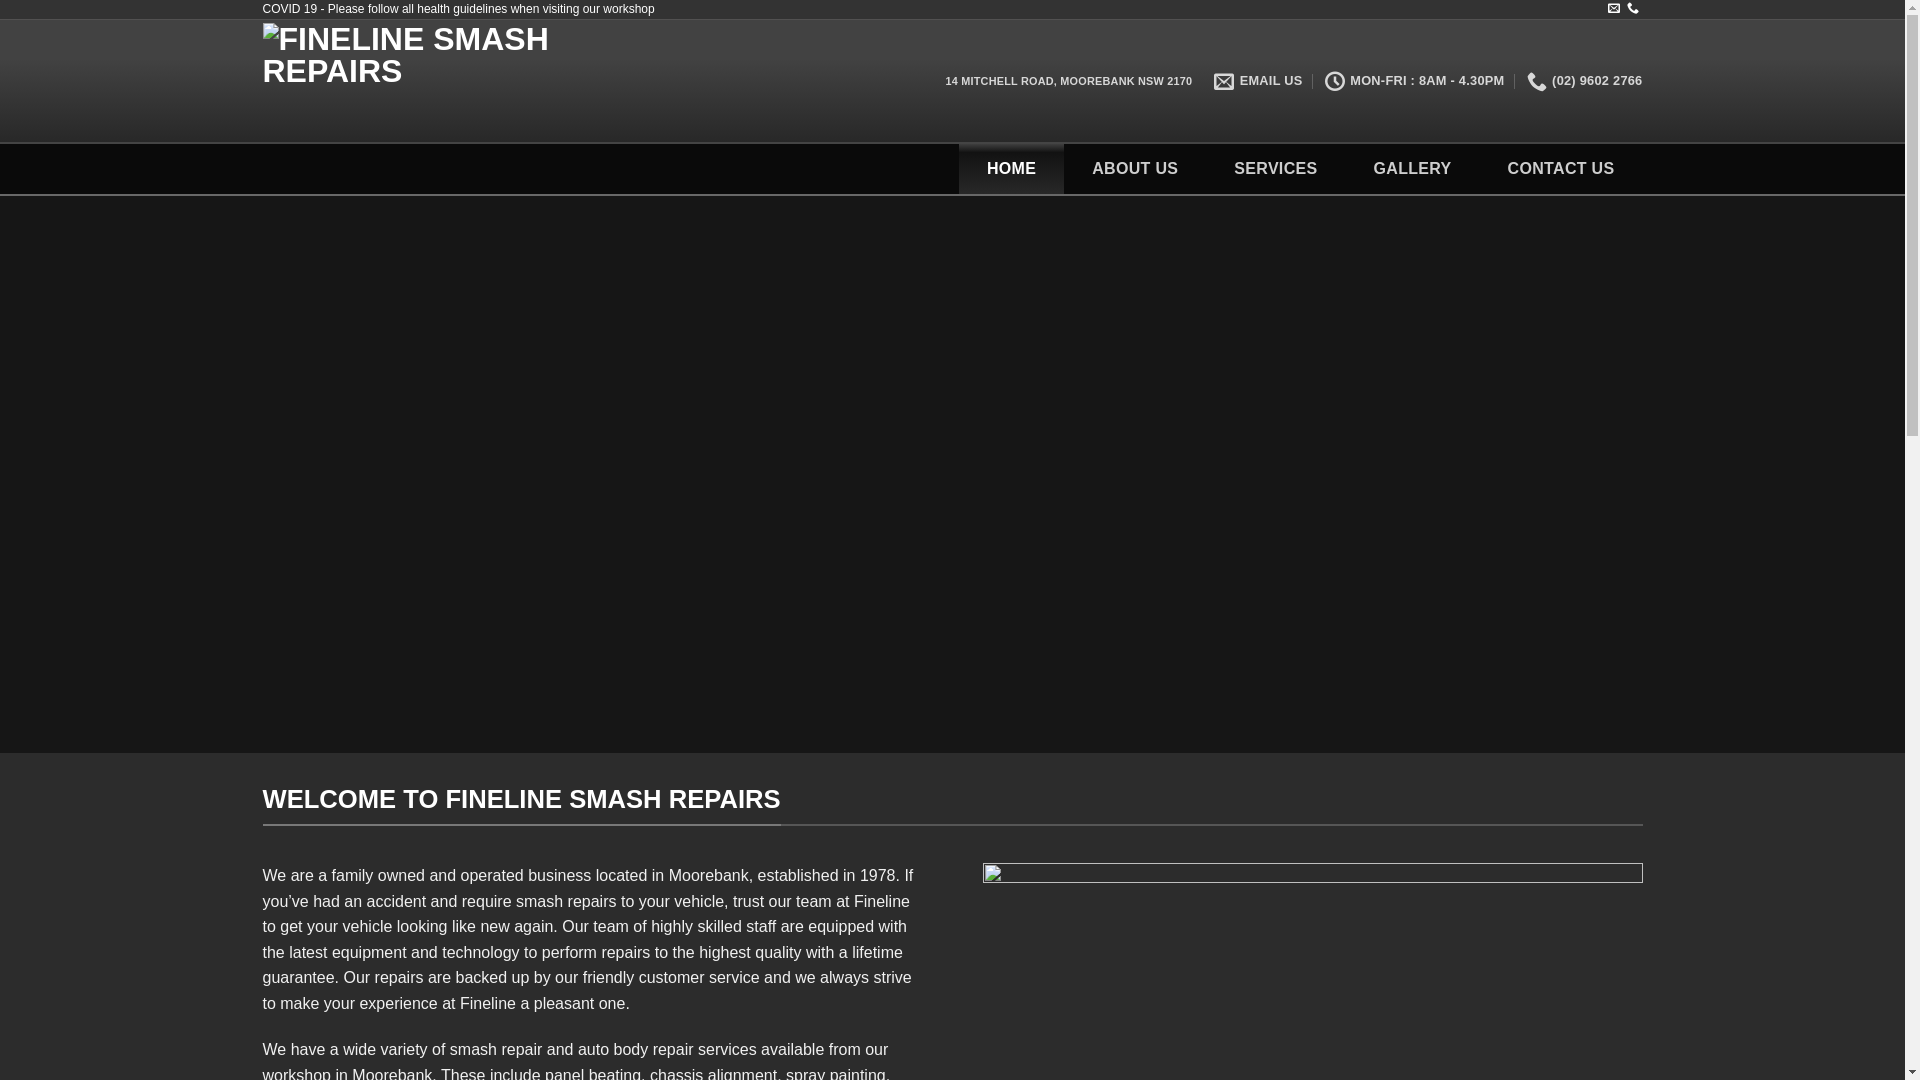 Image resolution: width=1920 pixels, height=1080 pixels. What do you see at coordinates (1135, 169) in the screenshot?
I see `ABOUT US` at bounding box center [1135, 169].